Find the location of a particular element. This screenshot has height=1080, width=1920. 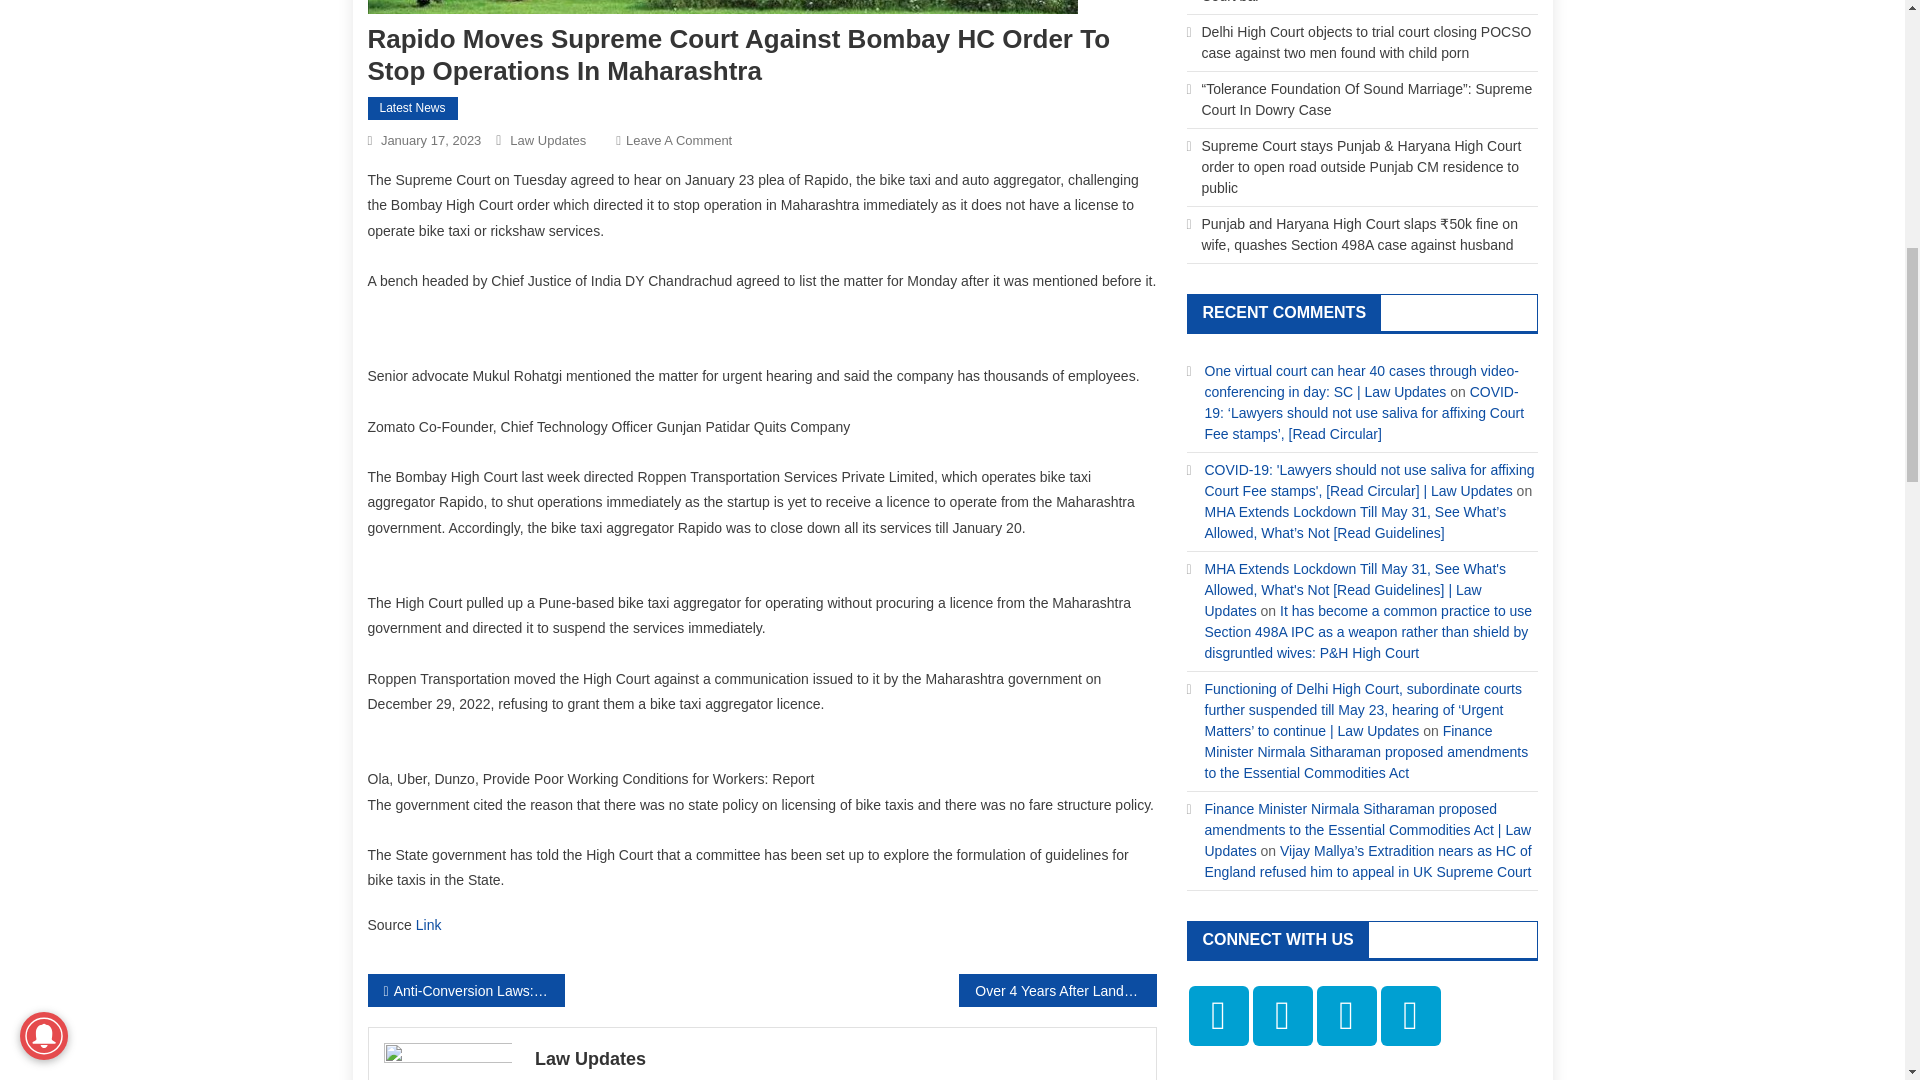

Social Media Icons is located at coordinates (1346, 1016).